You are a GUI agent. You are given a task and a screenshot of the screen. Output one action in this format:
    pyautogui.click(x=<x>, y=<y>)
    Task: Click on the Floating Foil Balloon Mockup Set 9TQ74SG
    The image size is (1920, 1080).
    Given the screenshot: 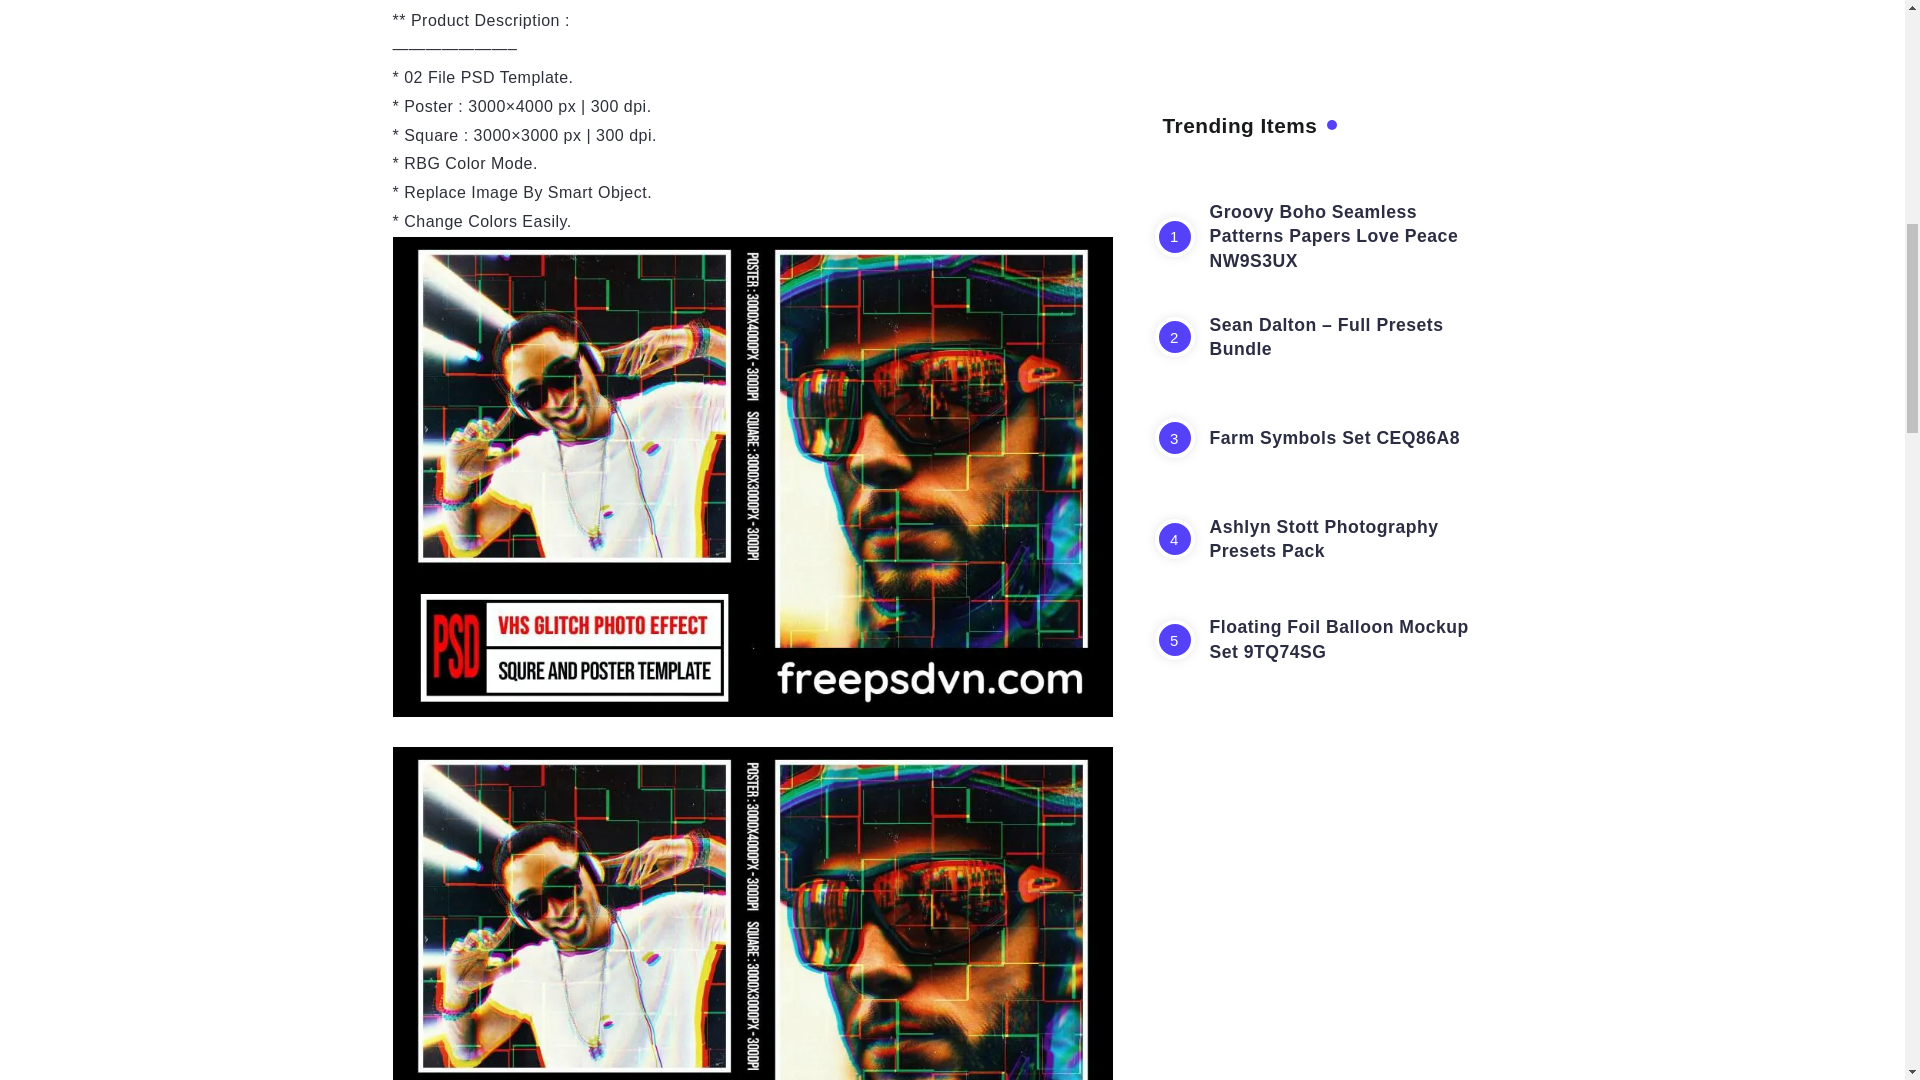 What is the action you would take?
    pyautogui.click(x=1338, y=355)
    